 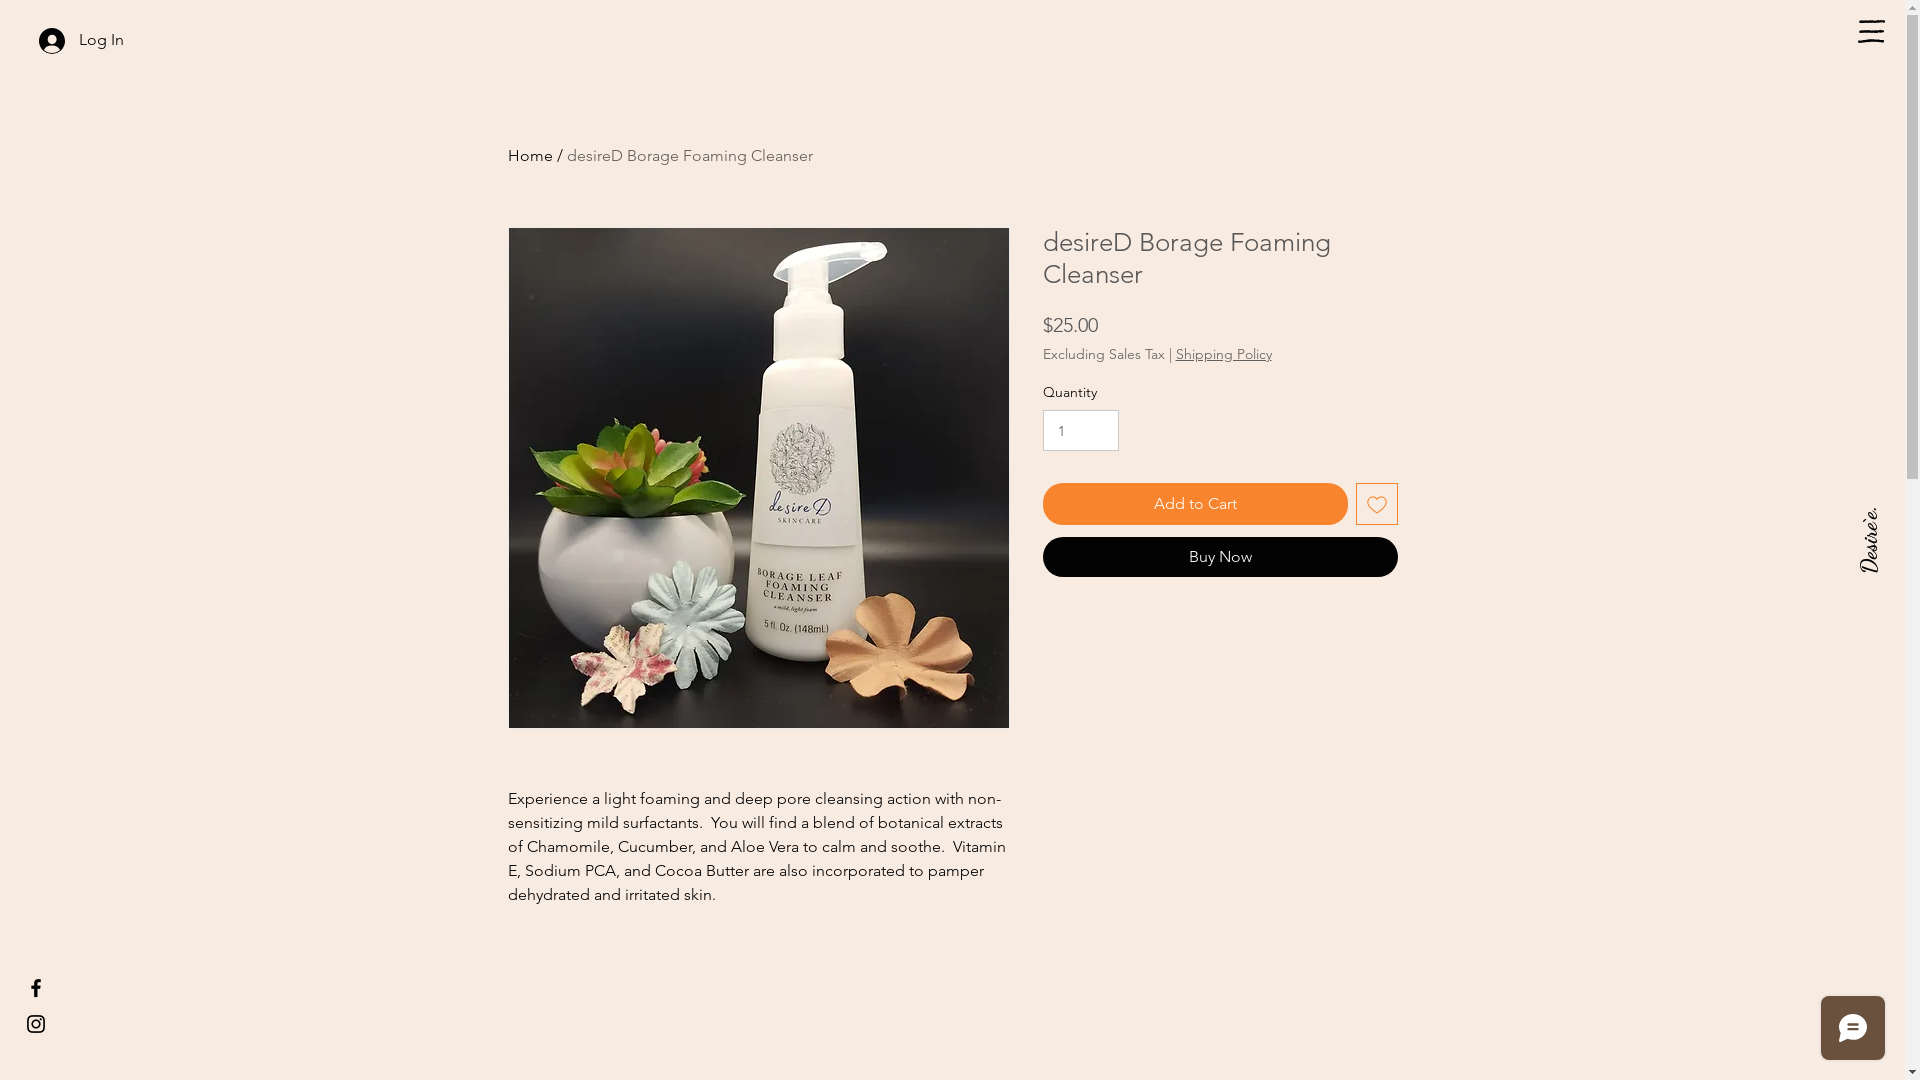 I want to click on Log In, so click(x=82, y=41).